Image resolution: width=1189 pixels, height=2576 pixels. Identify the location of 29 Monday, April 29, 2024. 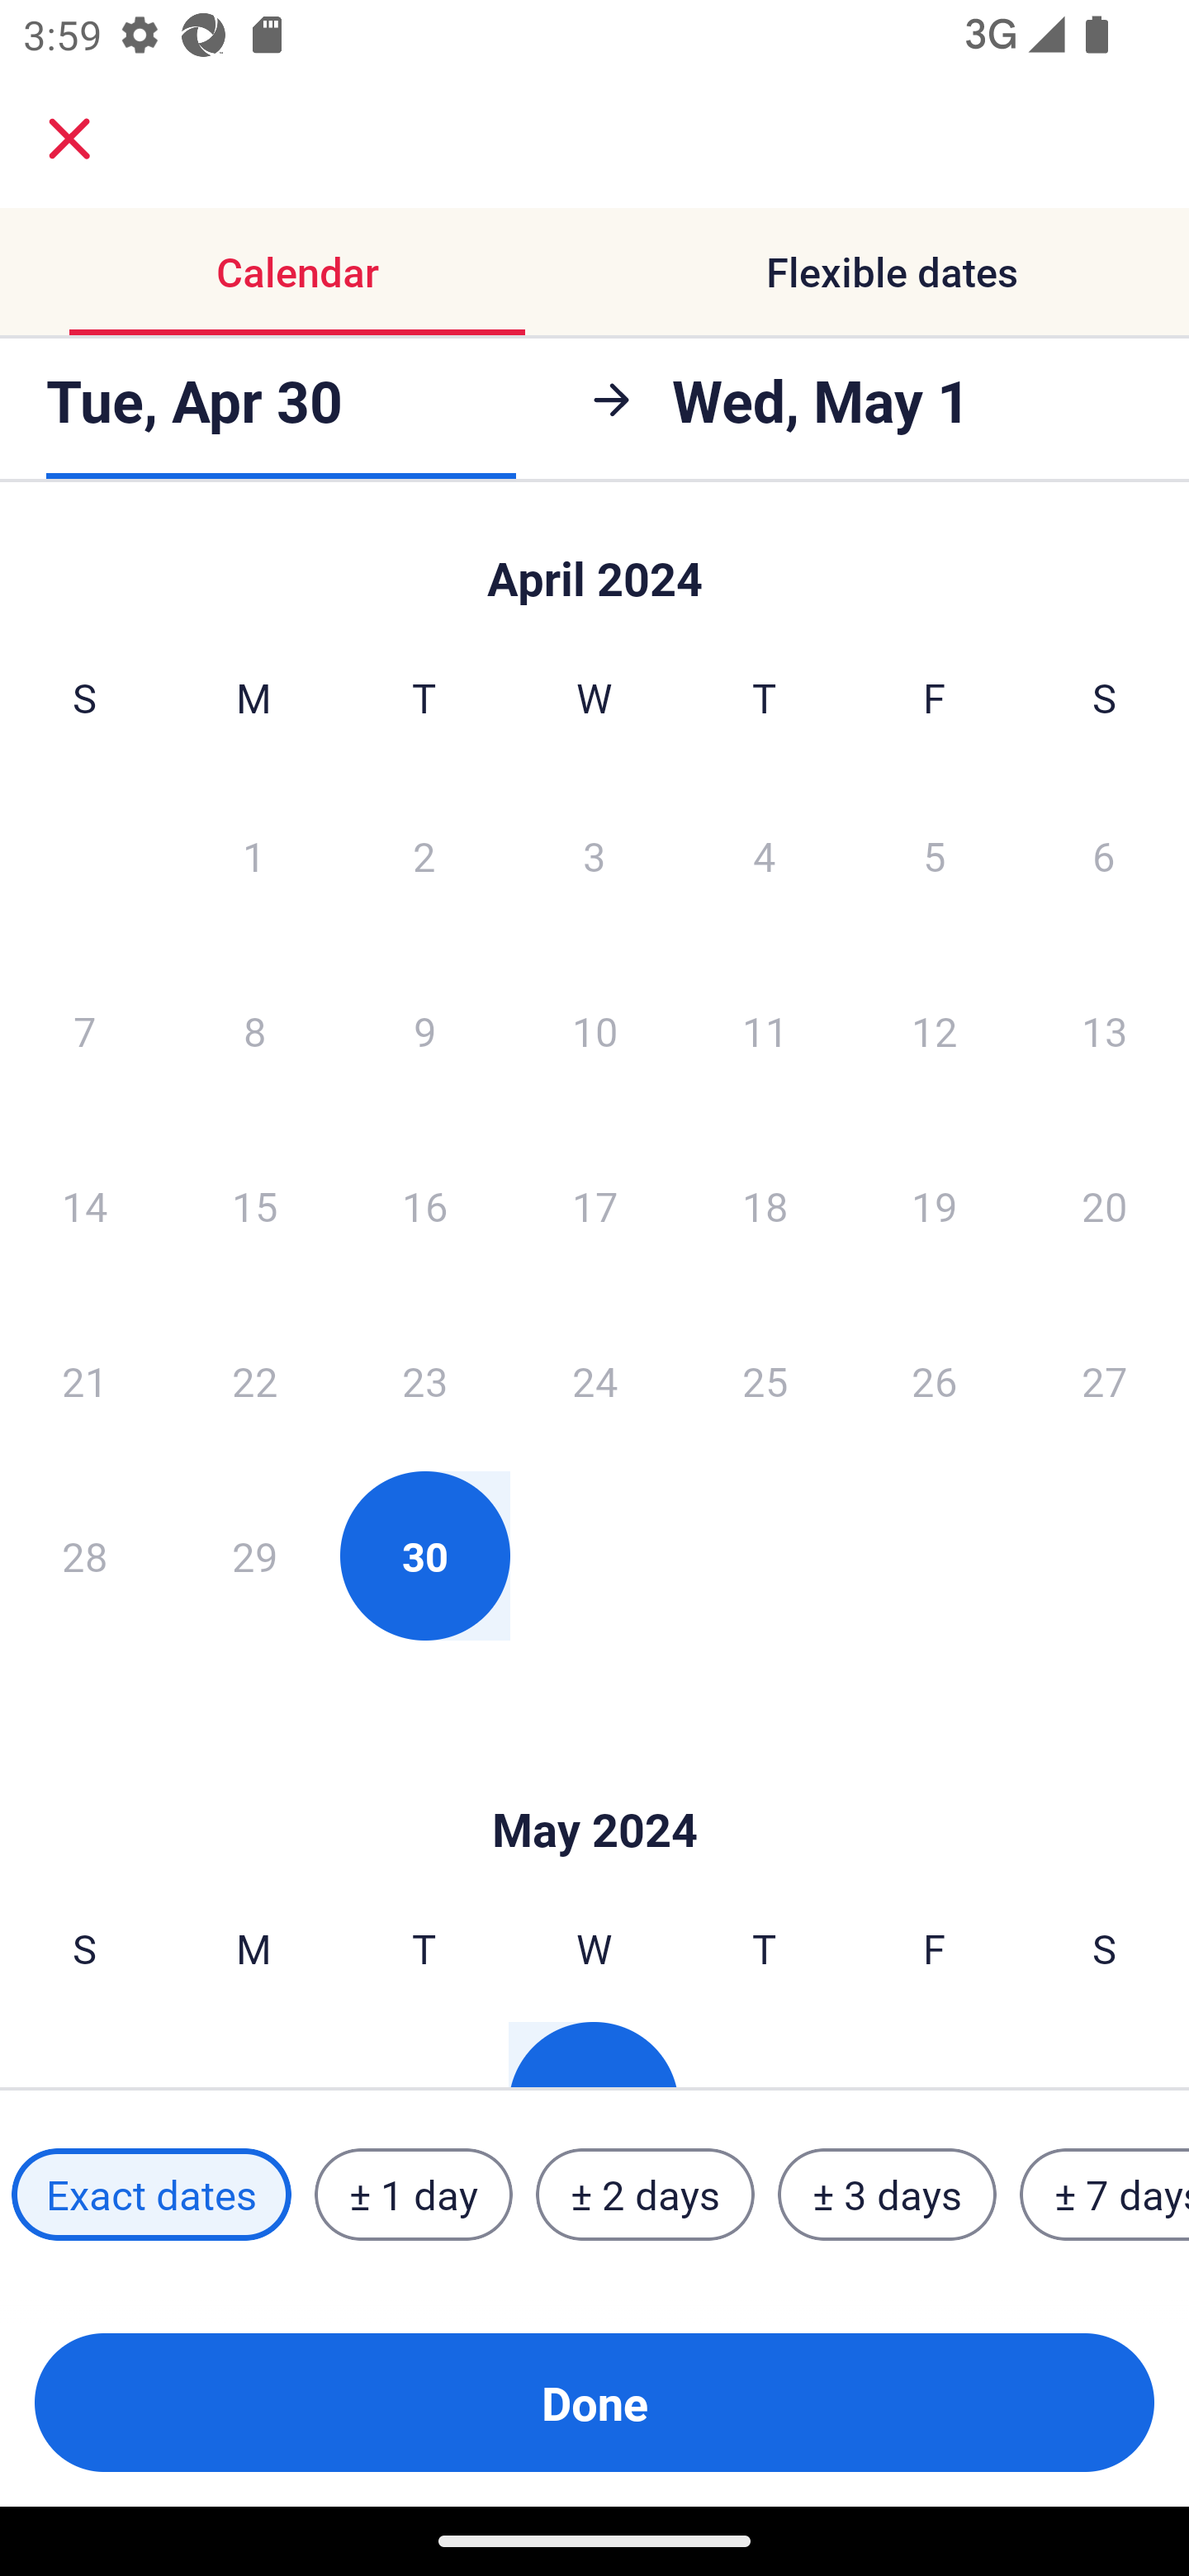
(254, 1556).